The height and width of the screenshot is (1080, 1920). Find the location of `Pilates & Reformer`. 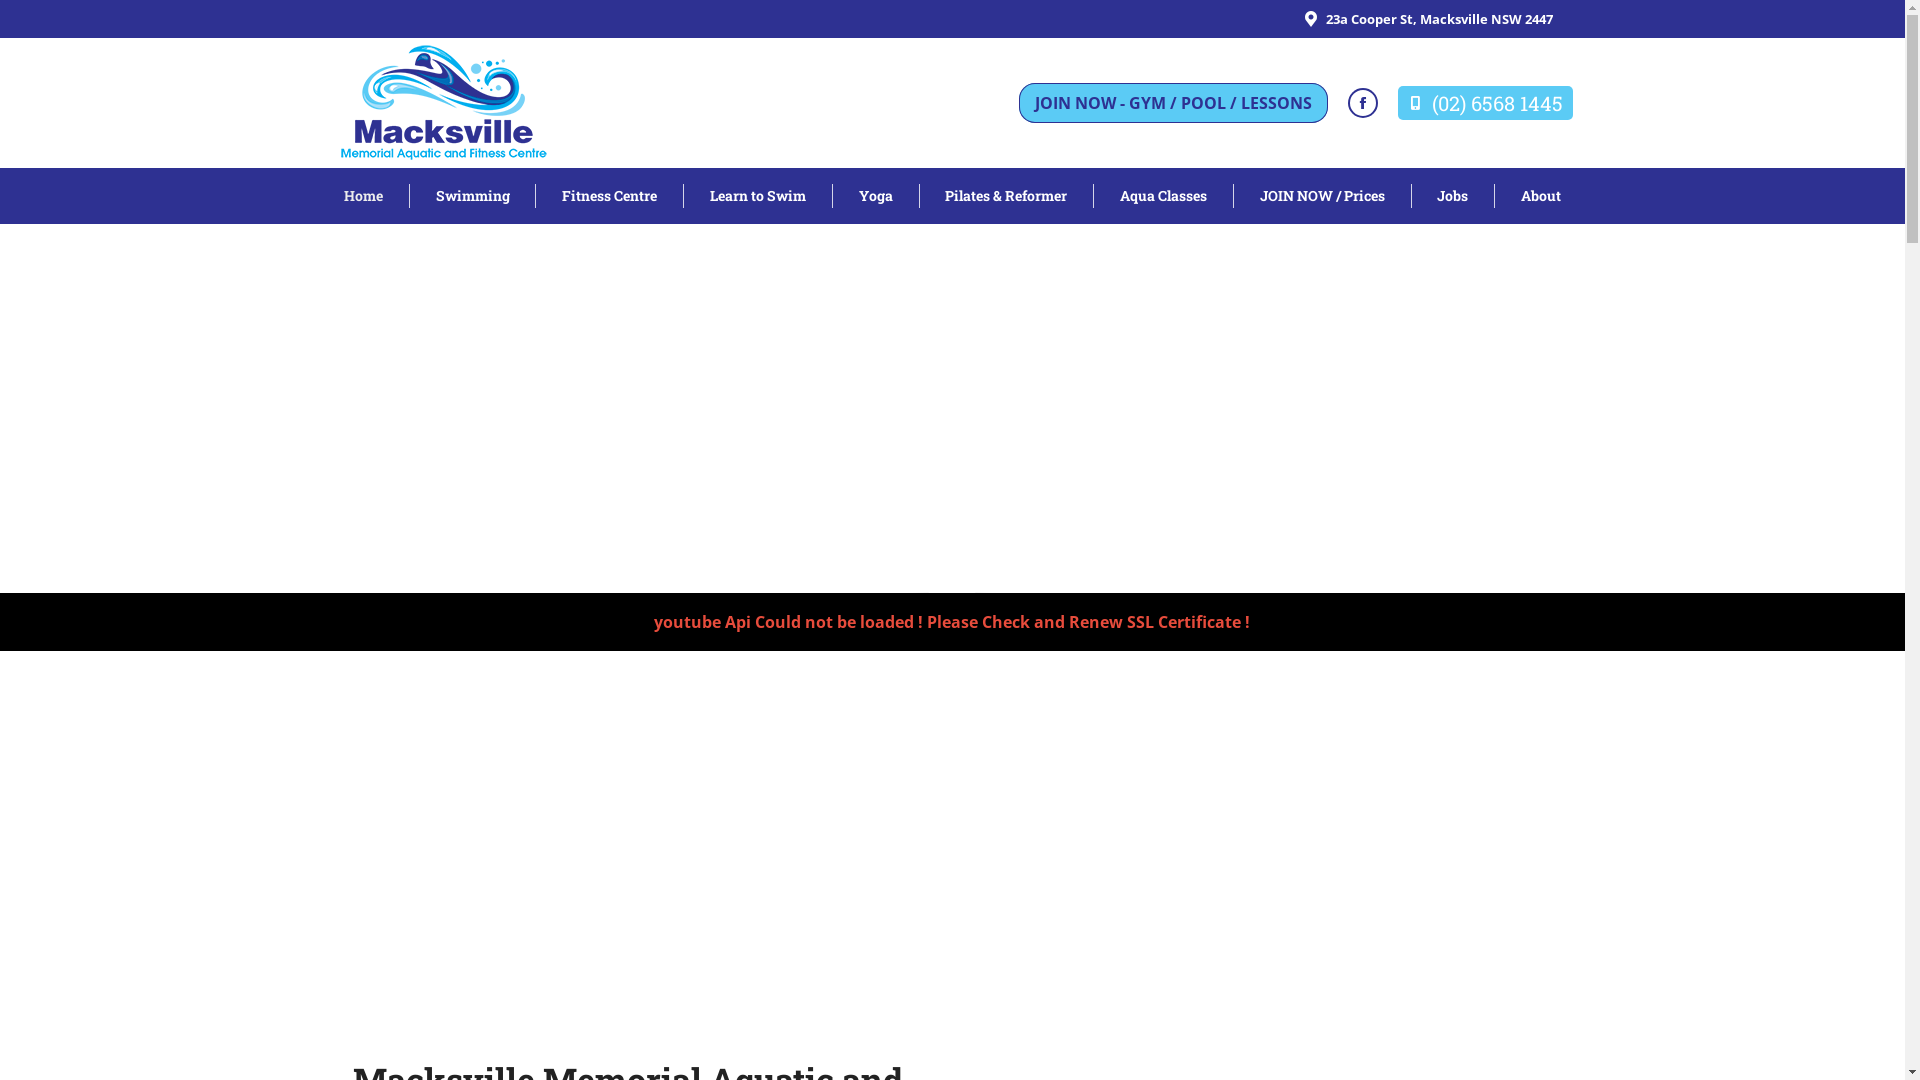

Pilates & Reformer is located at coordinates (1006, 196).